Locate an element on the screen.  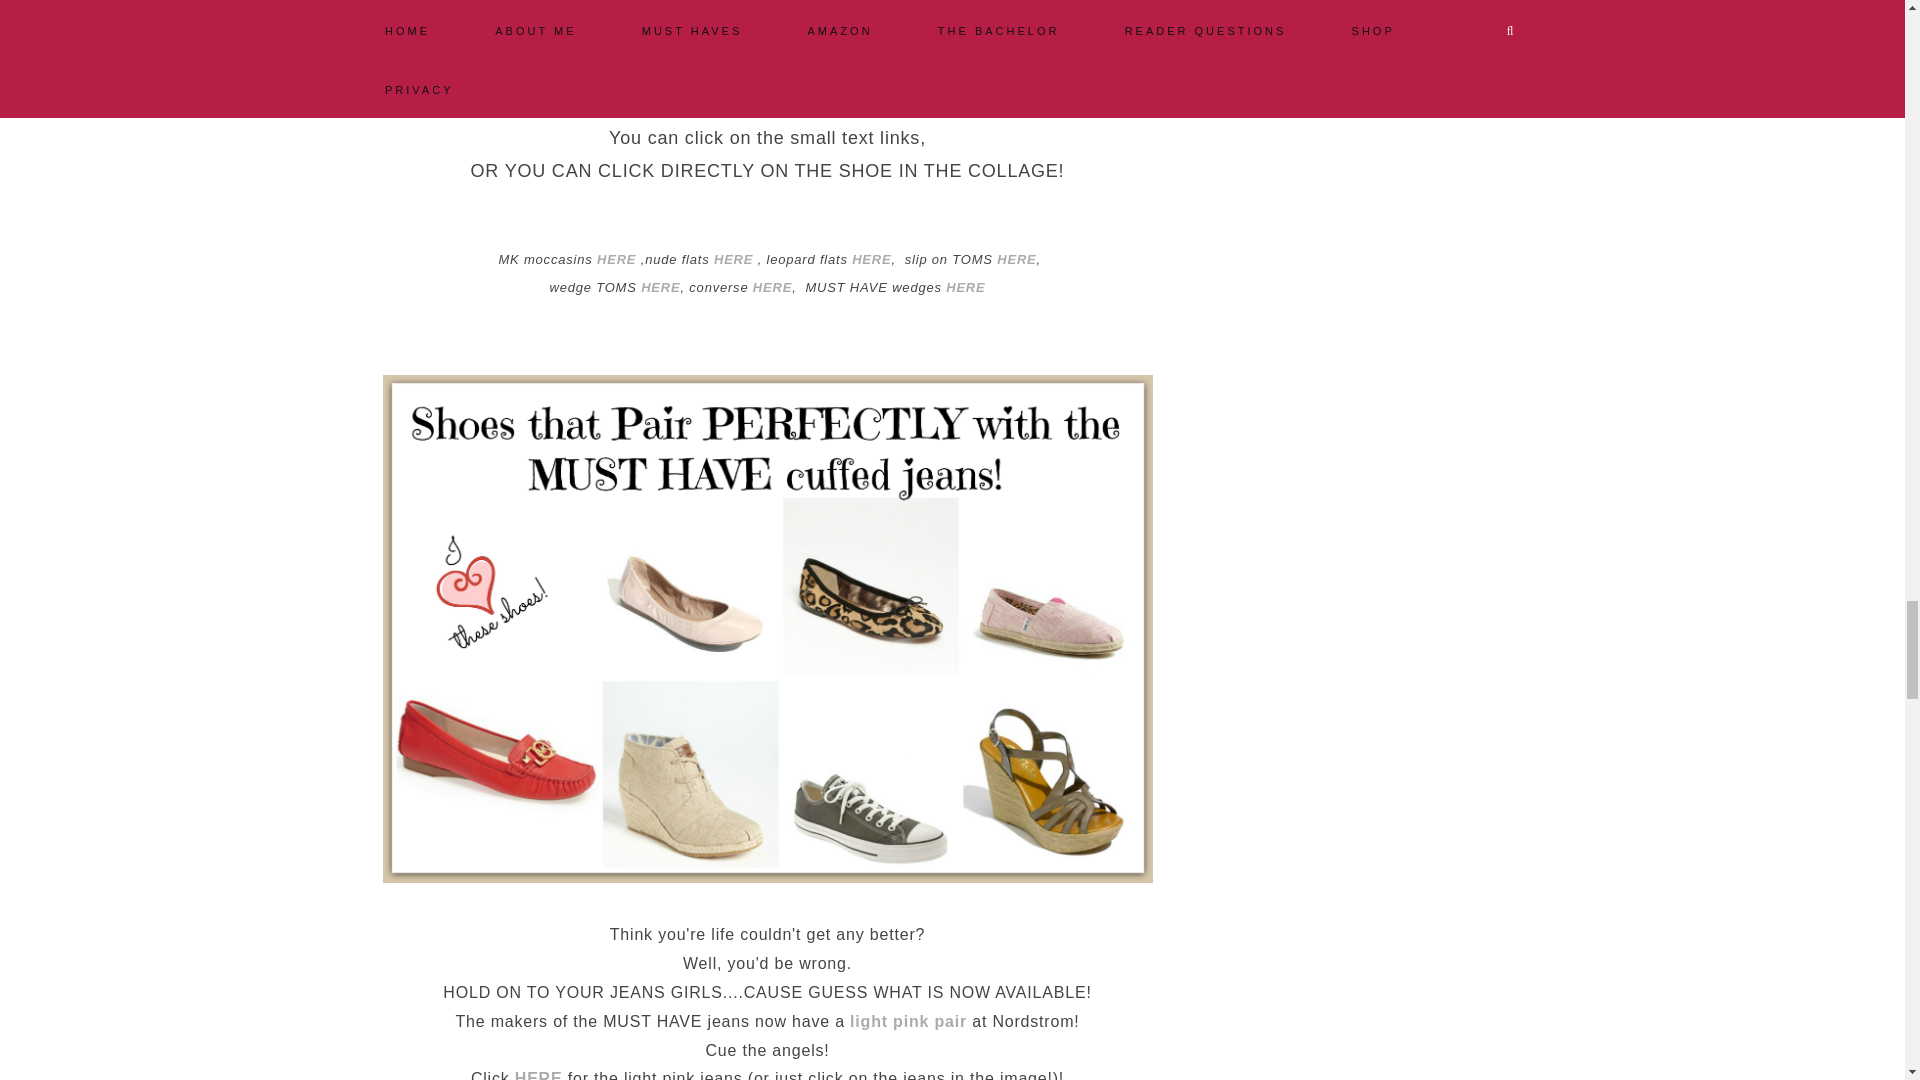
HERE is located at coordinates (733, 258).